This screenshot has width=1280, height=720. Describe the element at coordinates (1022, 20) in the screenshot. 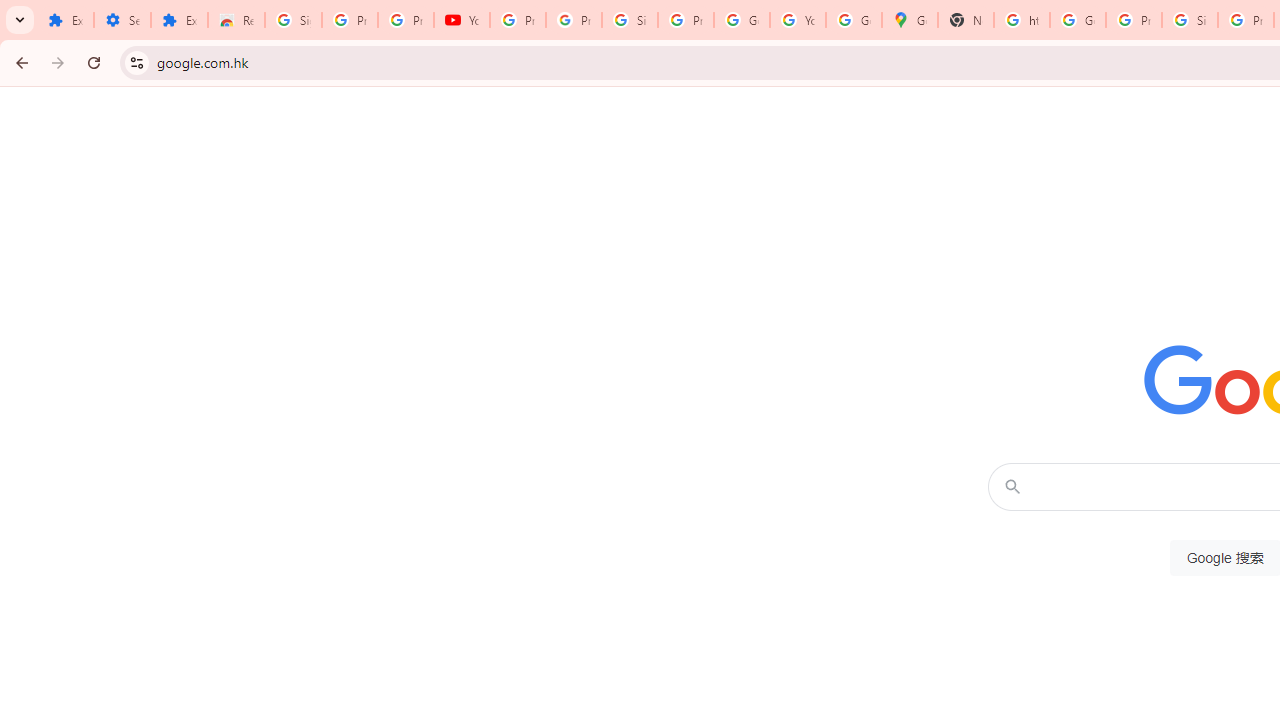

I see `https://scholar.google.com/` at that location.